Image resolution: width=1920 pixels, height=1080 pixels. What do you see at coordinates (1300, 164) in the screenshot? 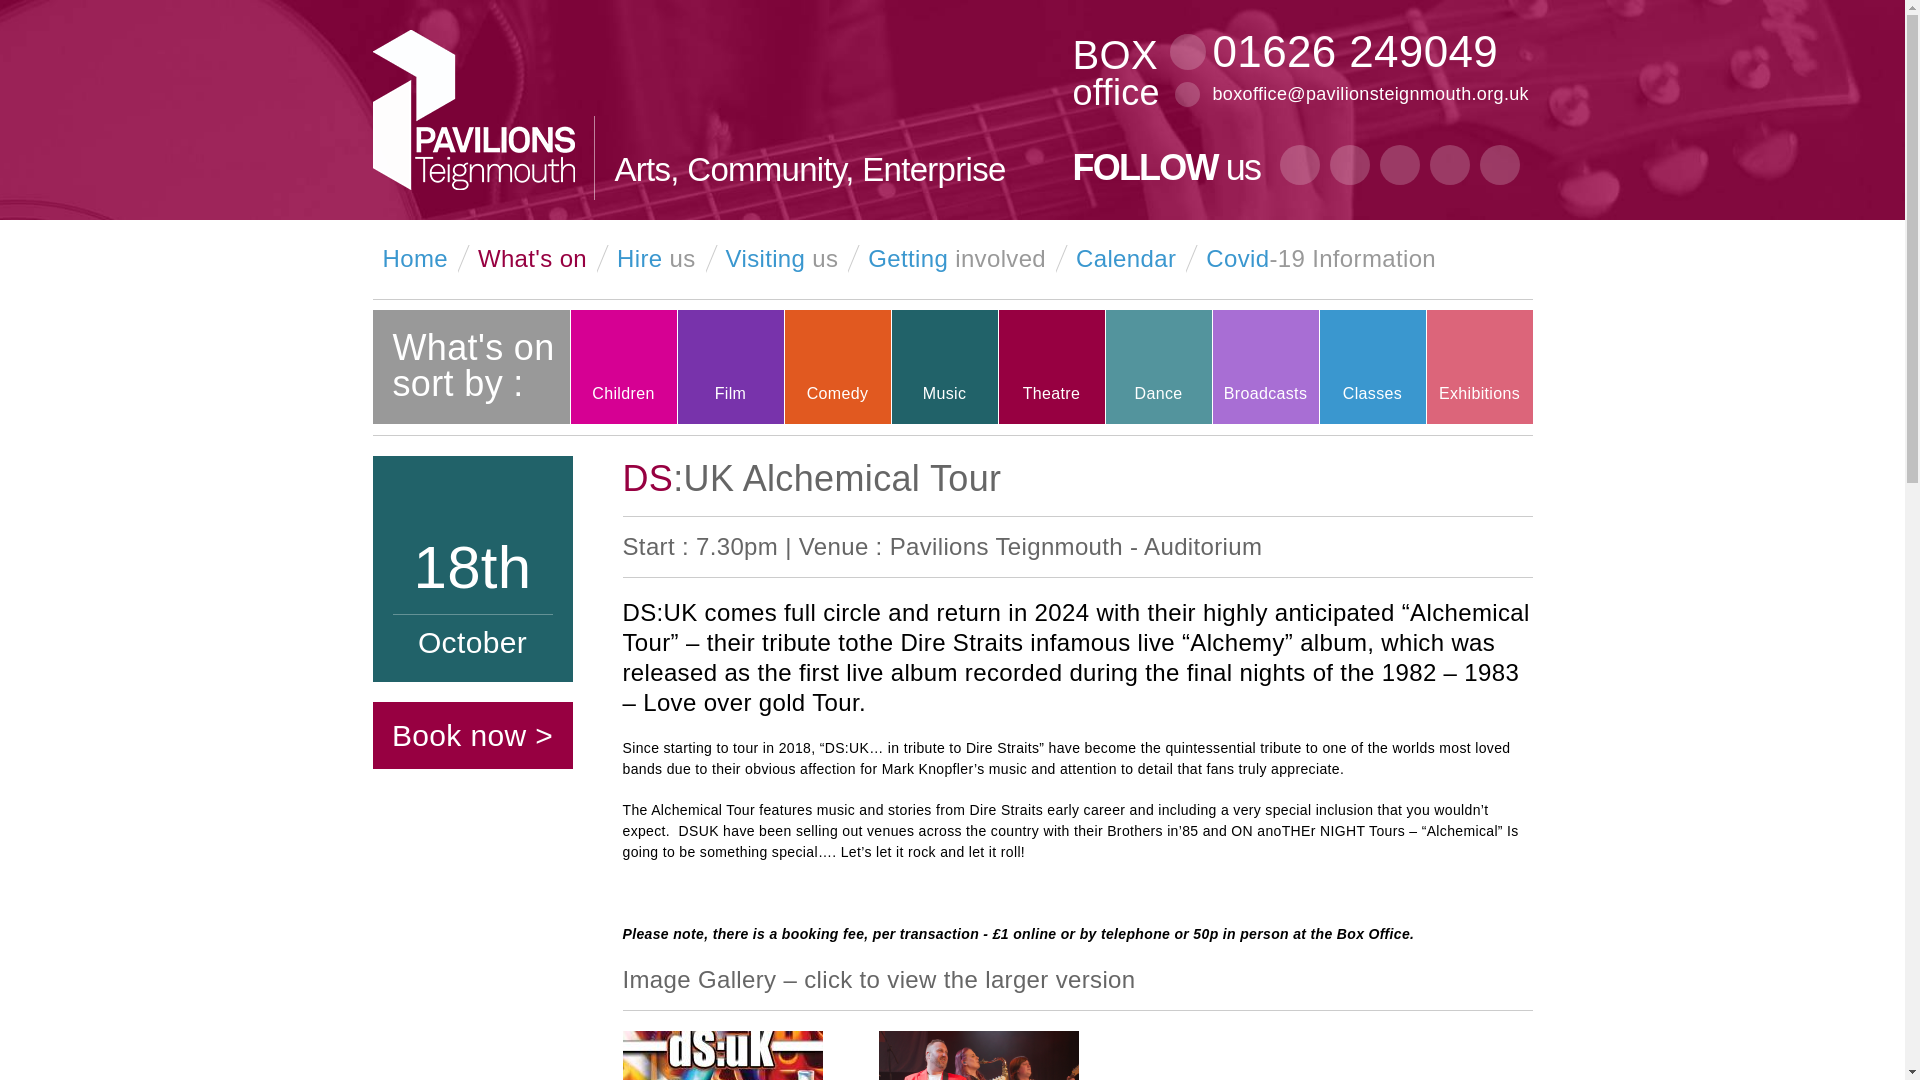
I see `Facebook` at bounding box center [1300, 164].